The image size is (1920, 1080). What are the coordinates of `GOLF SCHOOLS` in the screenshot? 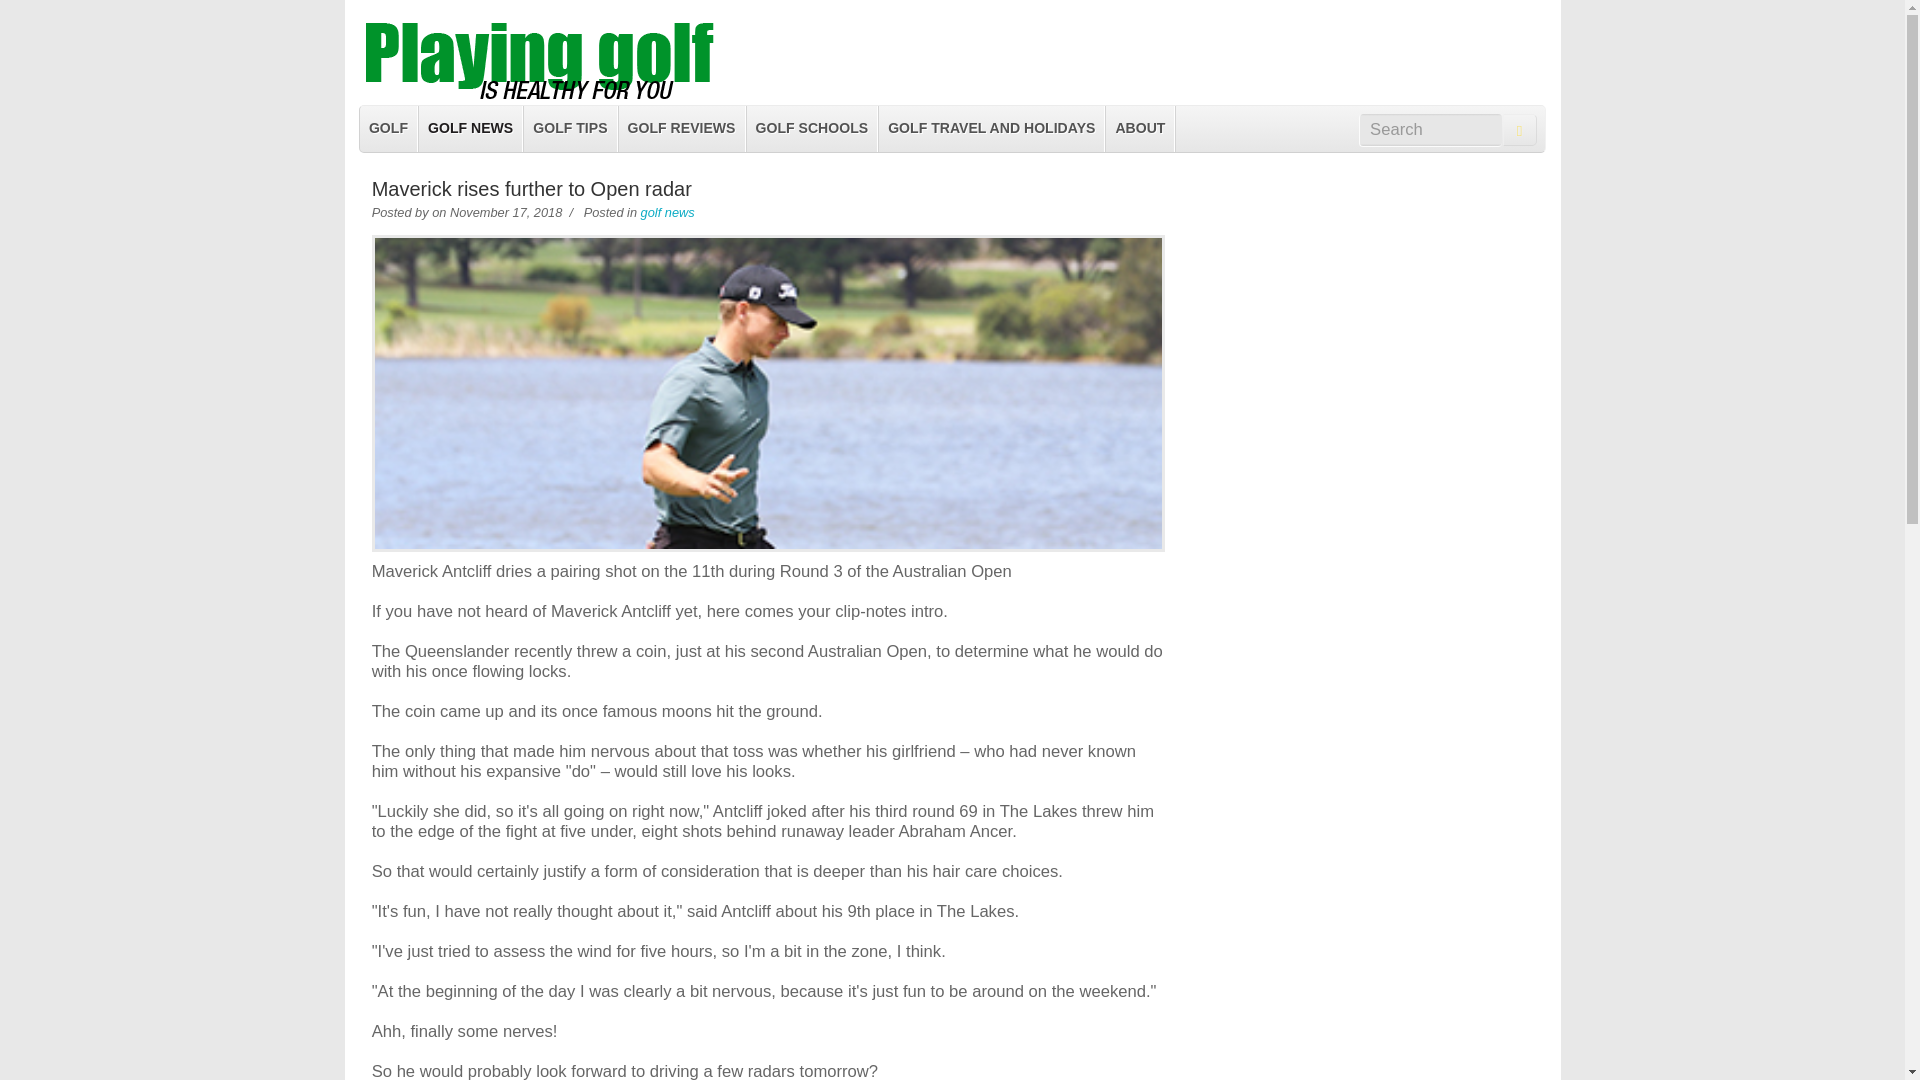 It's located at (812, 128).